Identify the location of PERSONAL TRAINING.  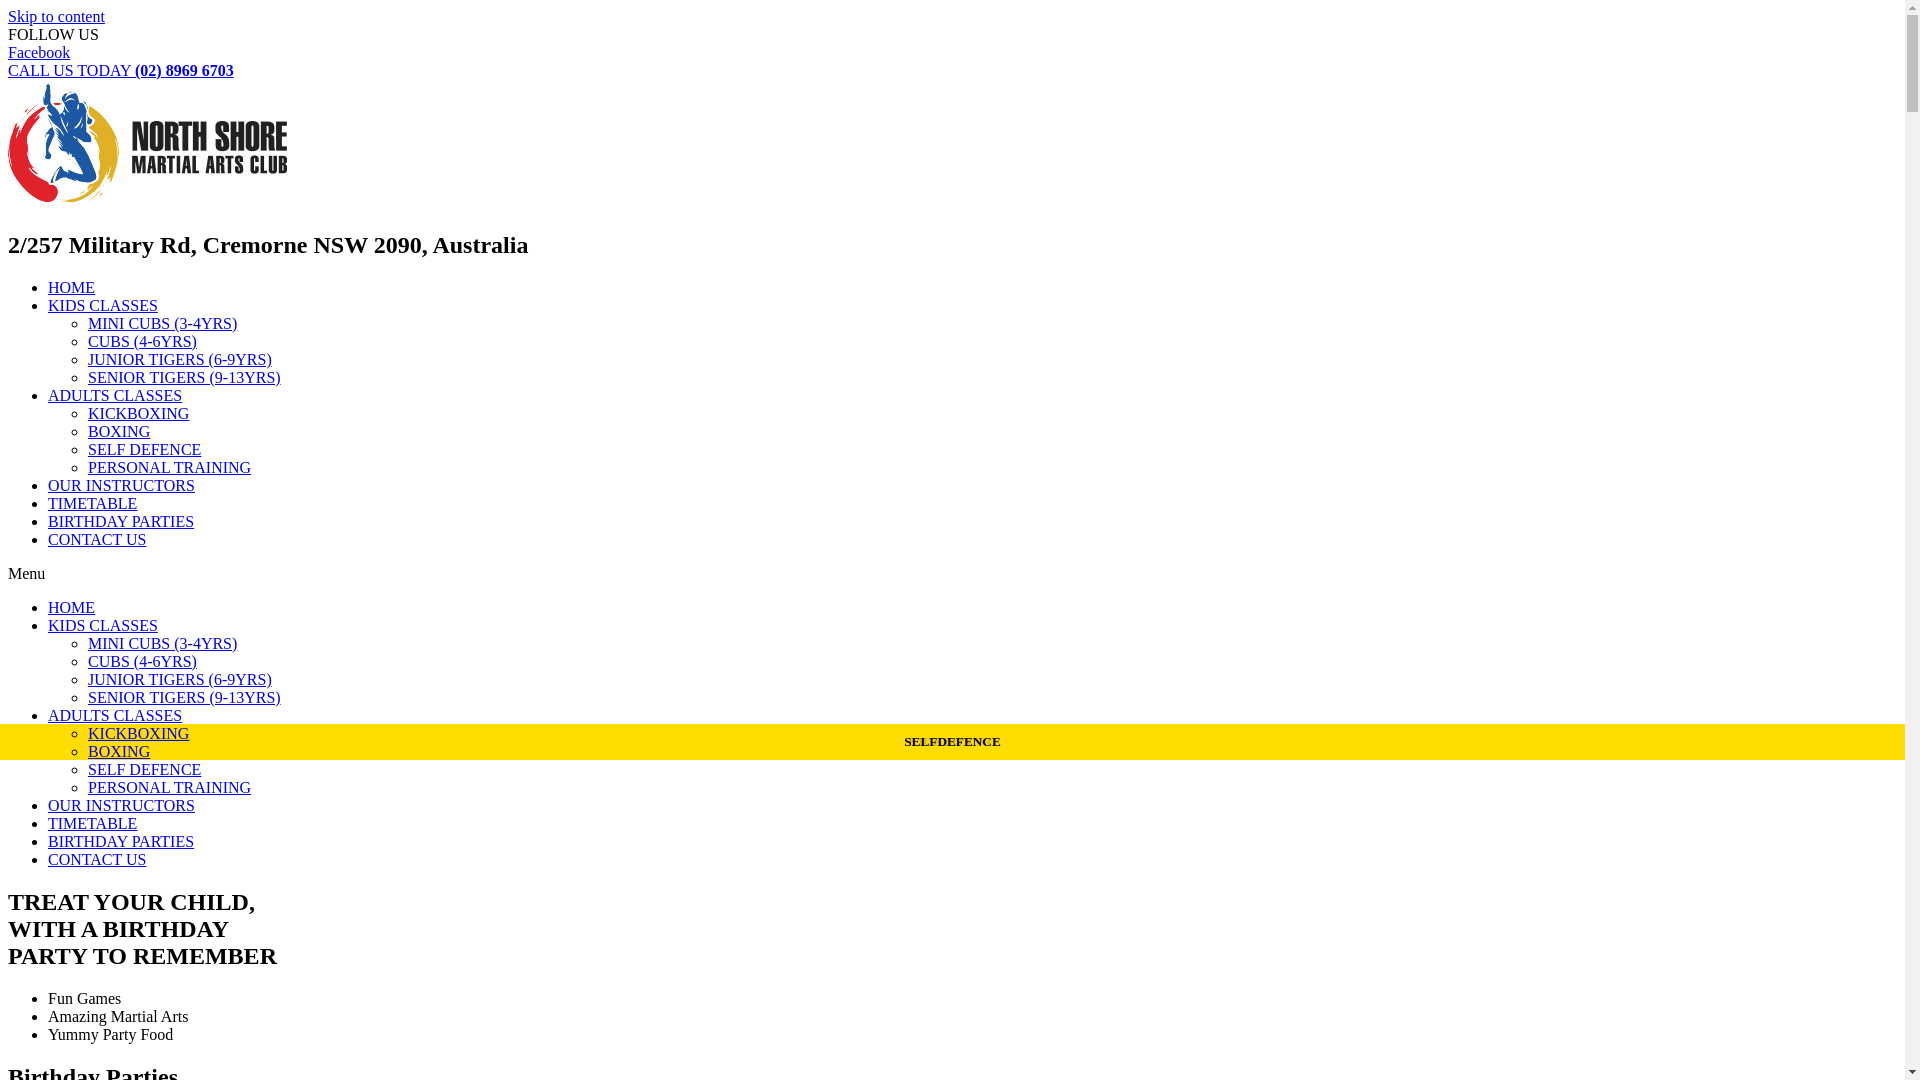
(170, 468).